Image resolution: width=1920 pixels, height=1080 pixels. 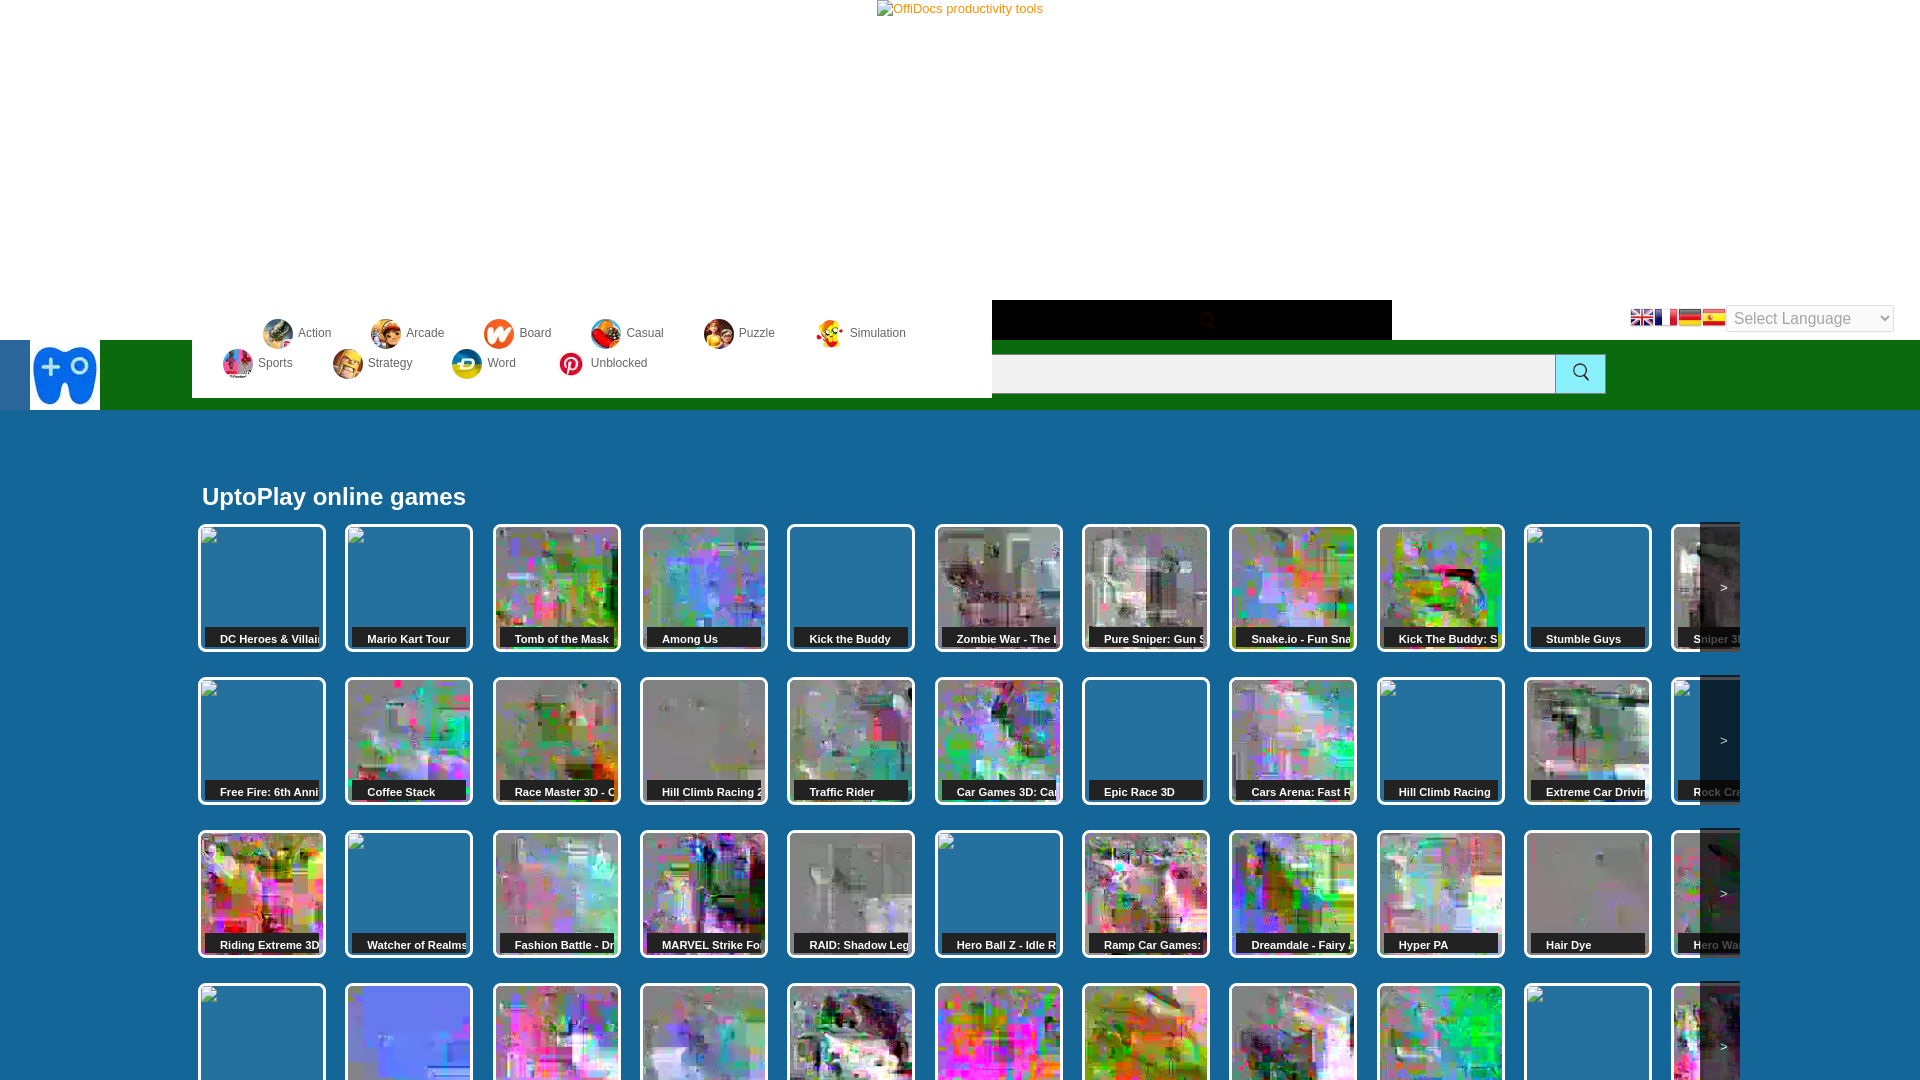 What do you see at coordinates (626, 333) in the screenshot?
I see `Casual` at bounding box center [626, 333].